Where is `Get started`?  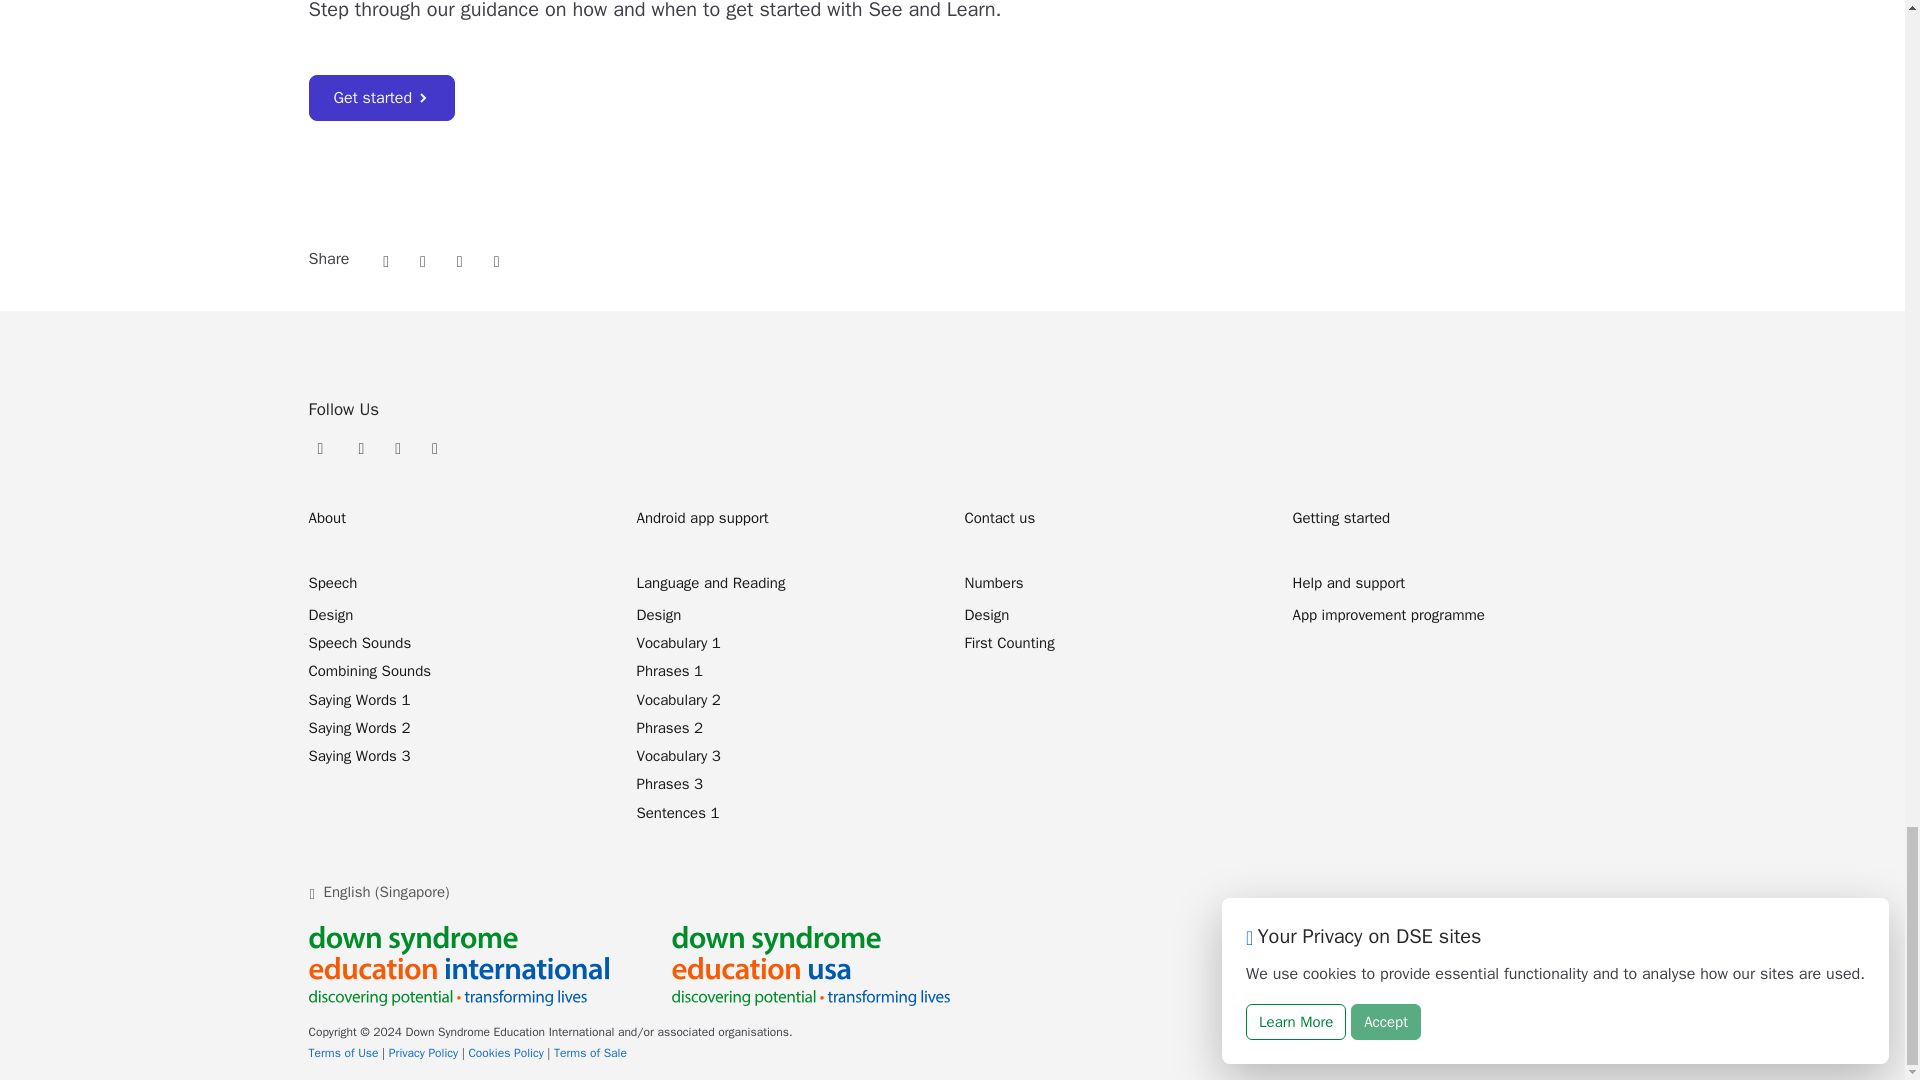 Get started is located at coordinates (381, 97).